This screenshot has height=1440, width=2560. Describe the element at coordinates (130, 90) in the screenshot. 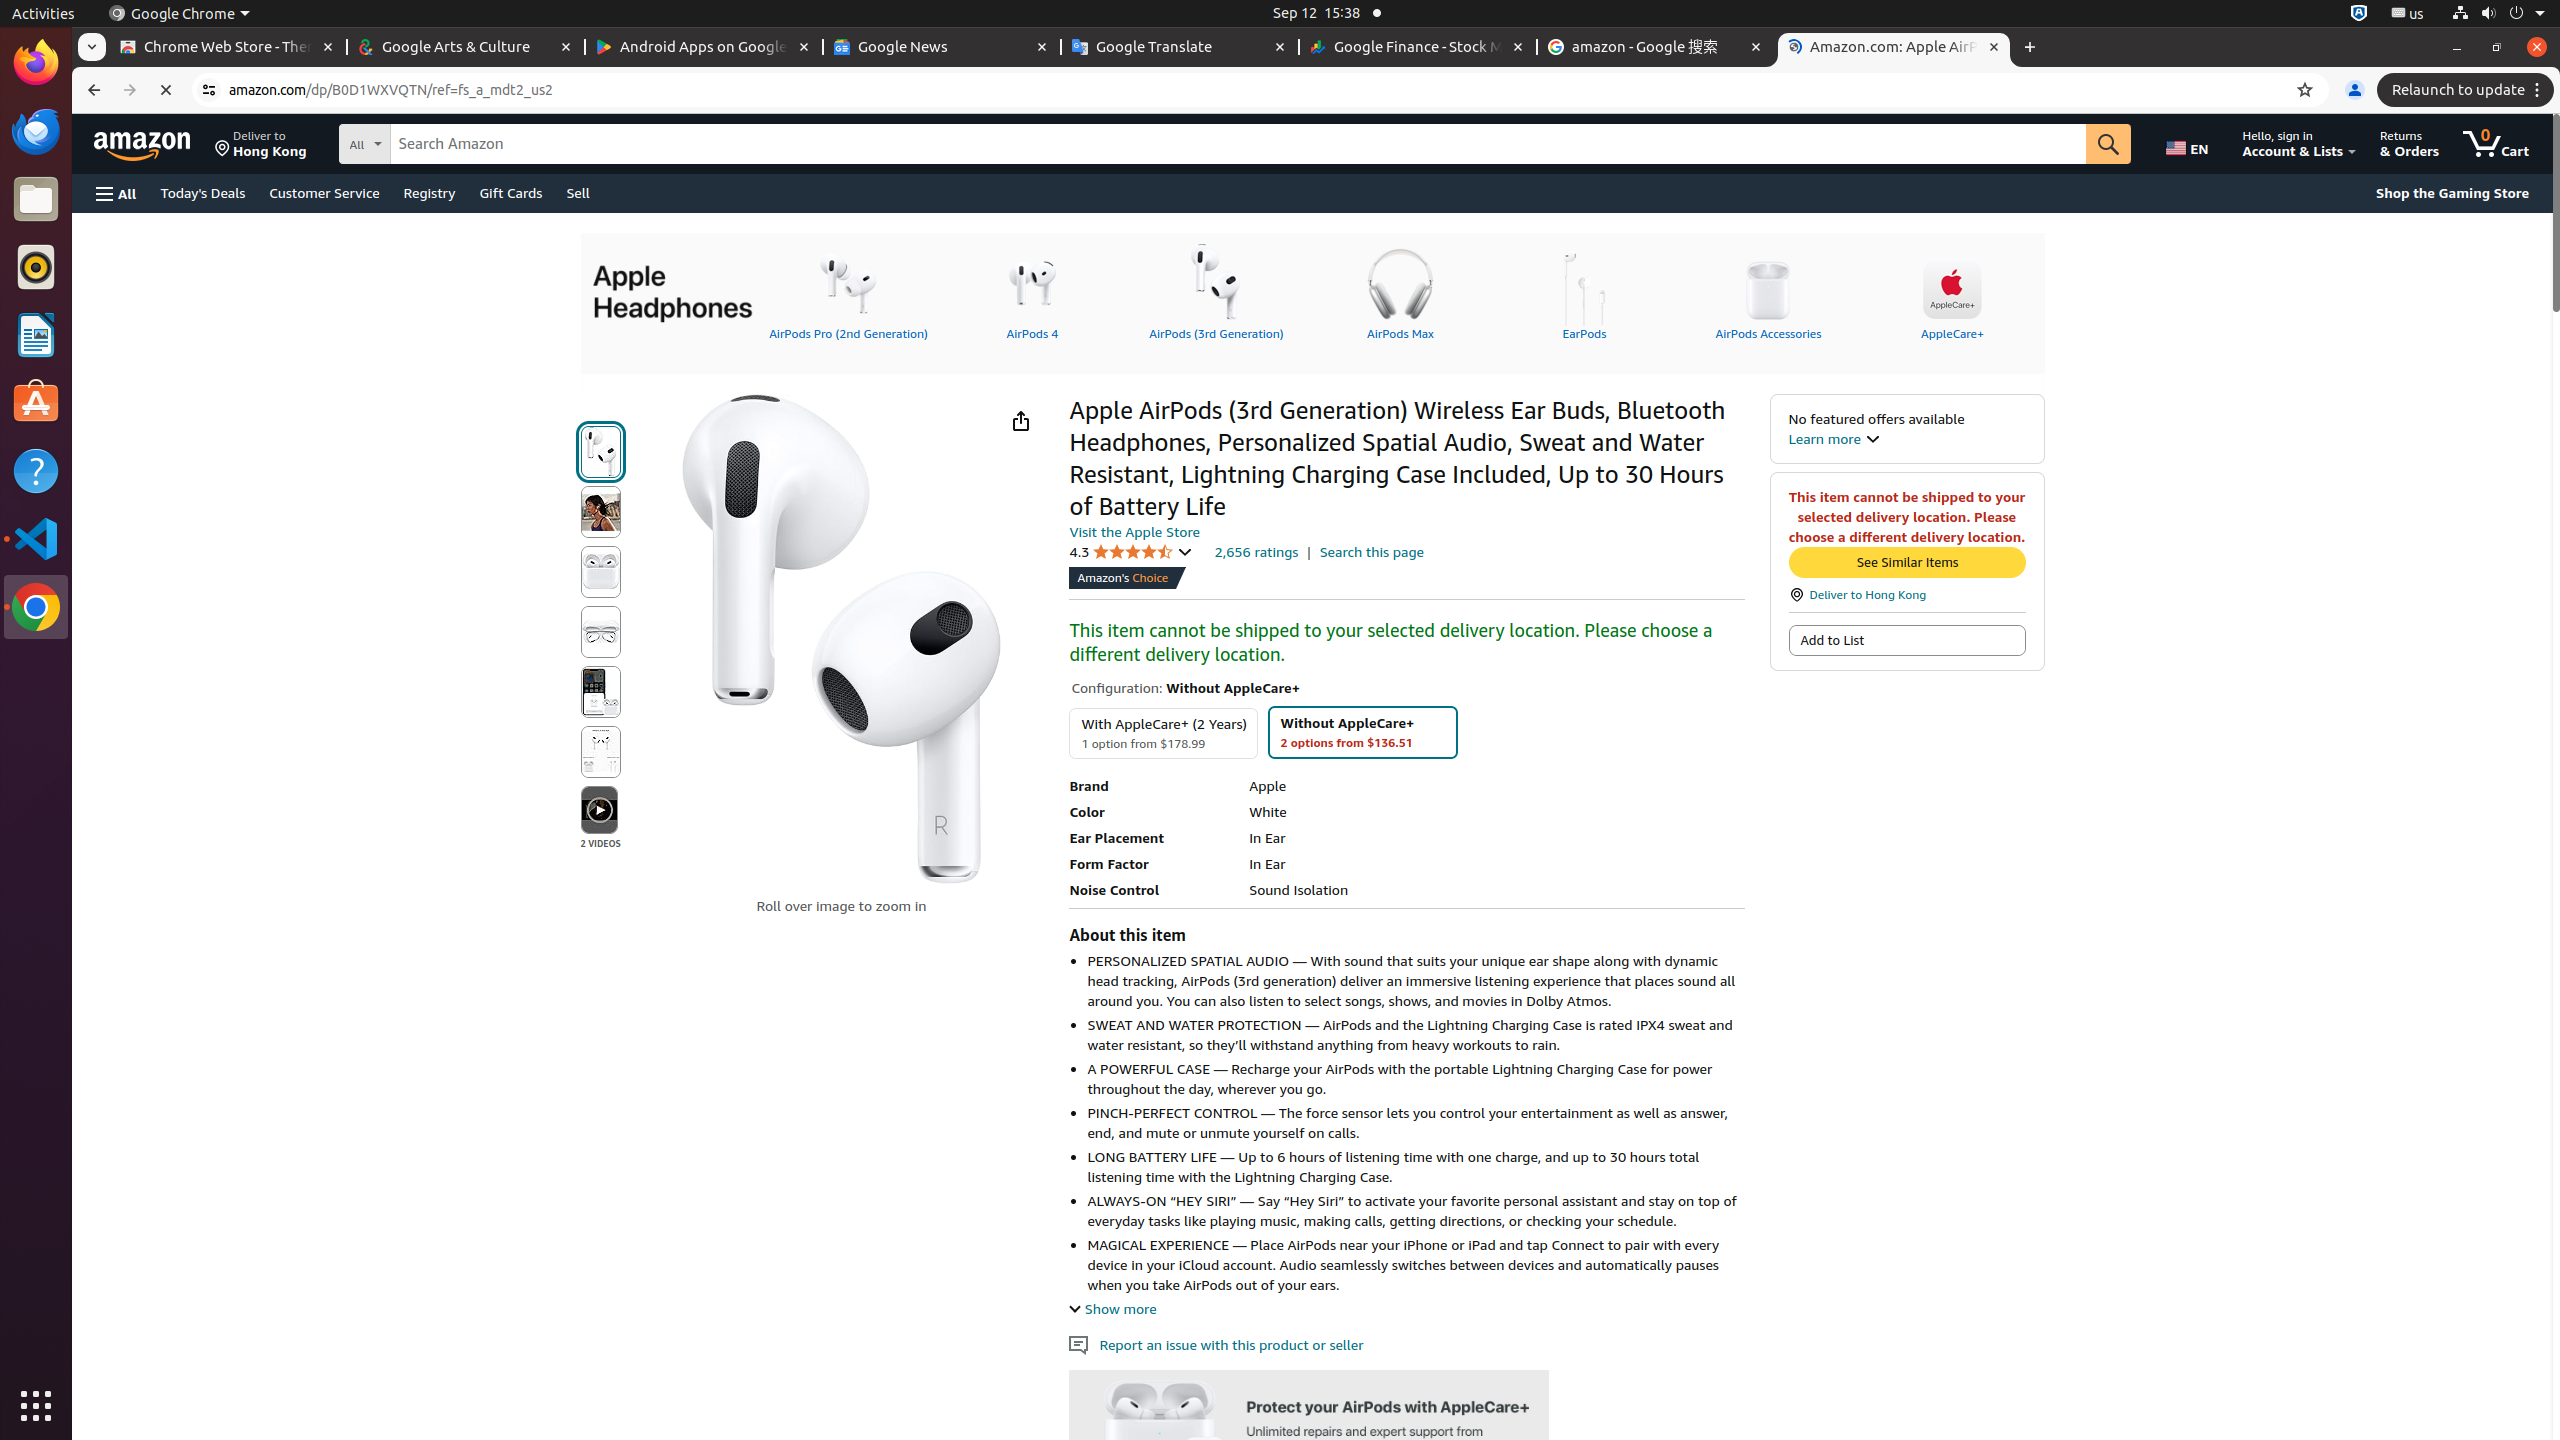

I see `Forward` at that location.